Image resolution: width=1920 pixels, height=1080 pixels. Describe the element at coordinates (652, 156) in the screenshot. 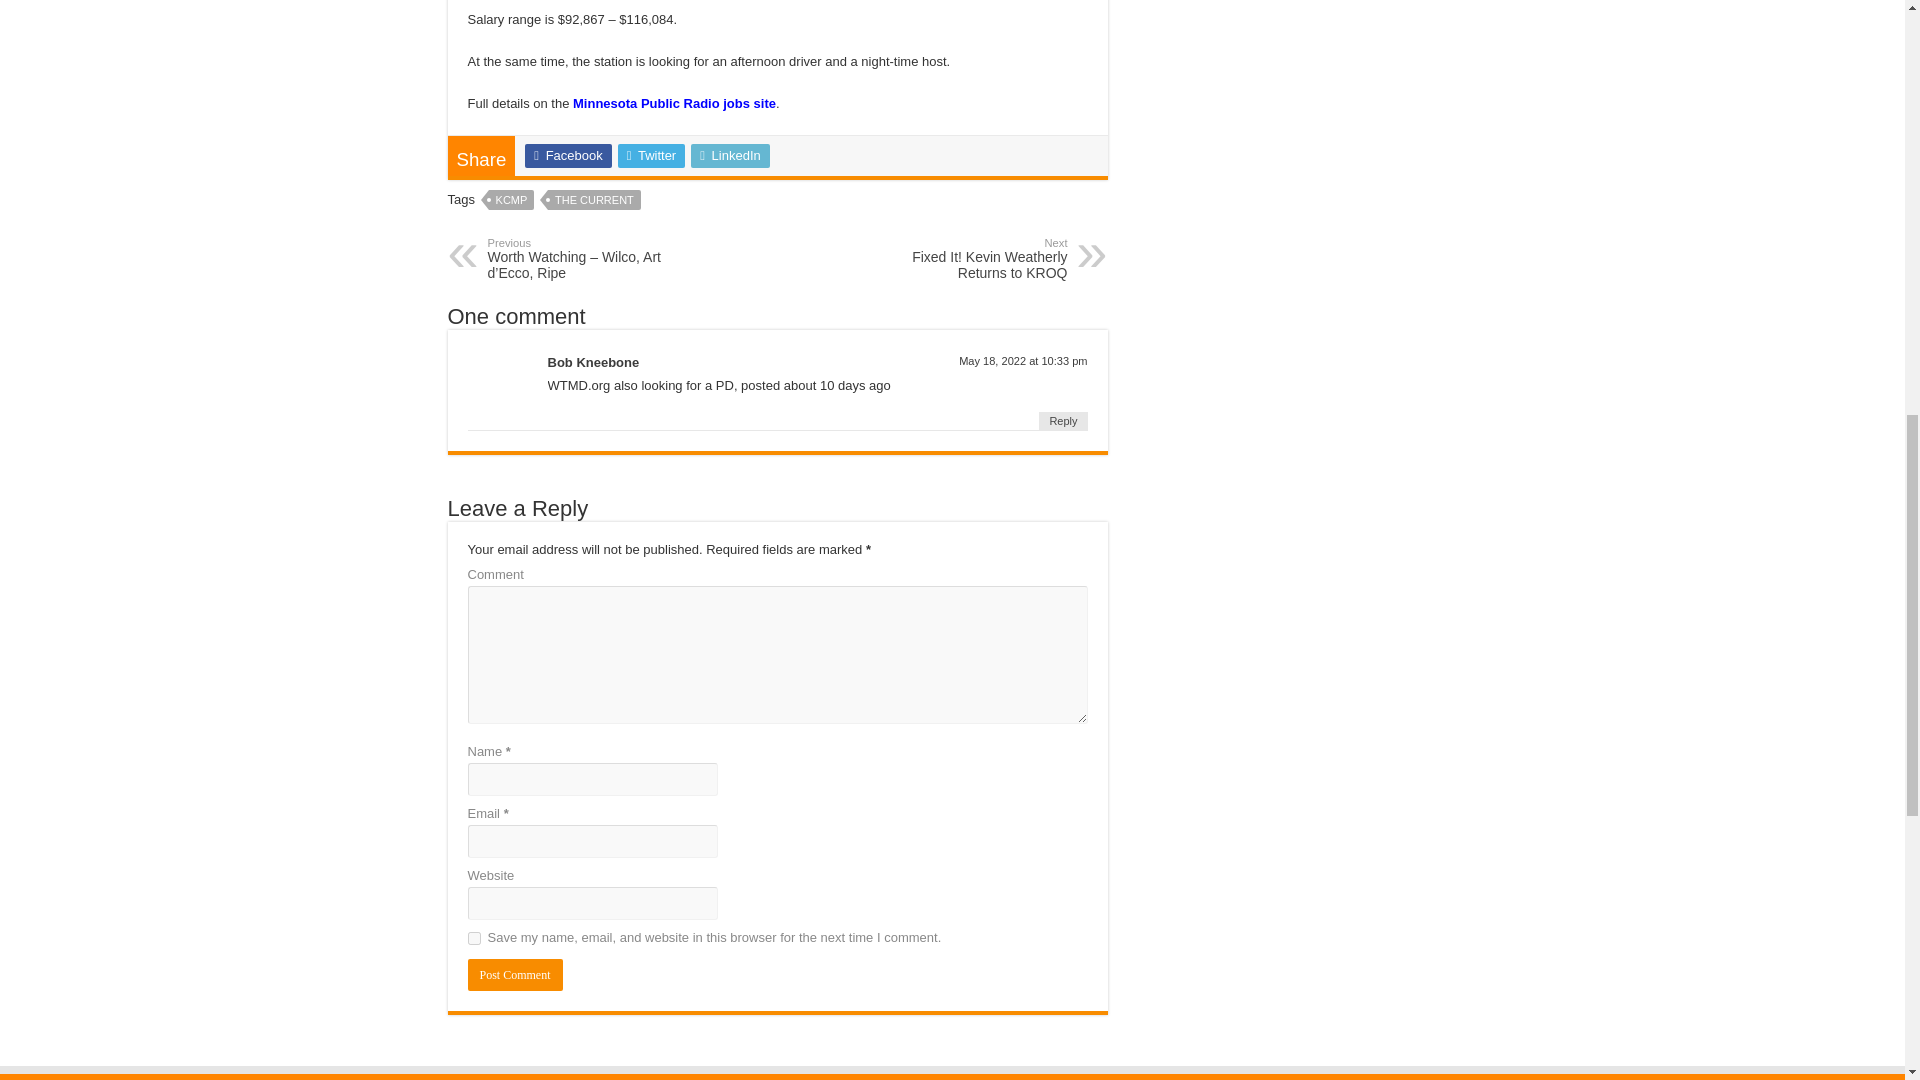

I see `THE CURRENT` at that location.